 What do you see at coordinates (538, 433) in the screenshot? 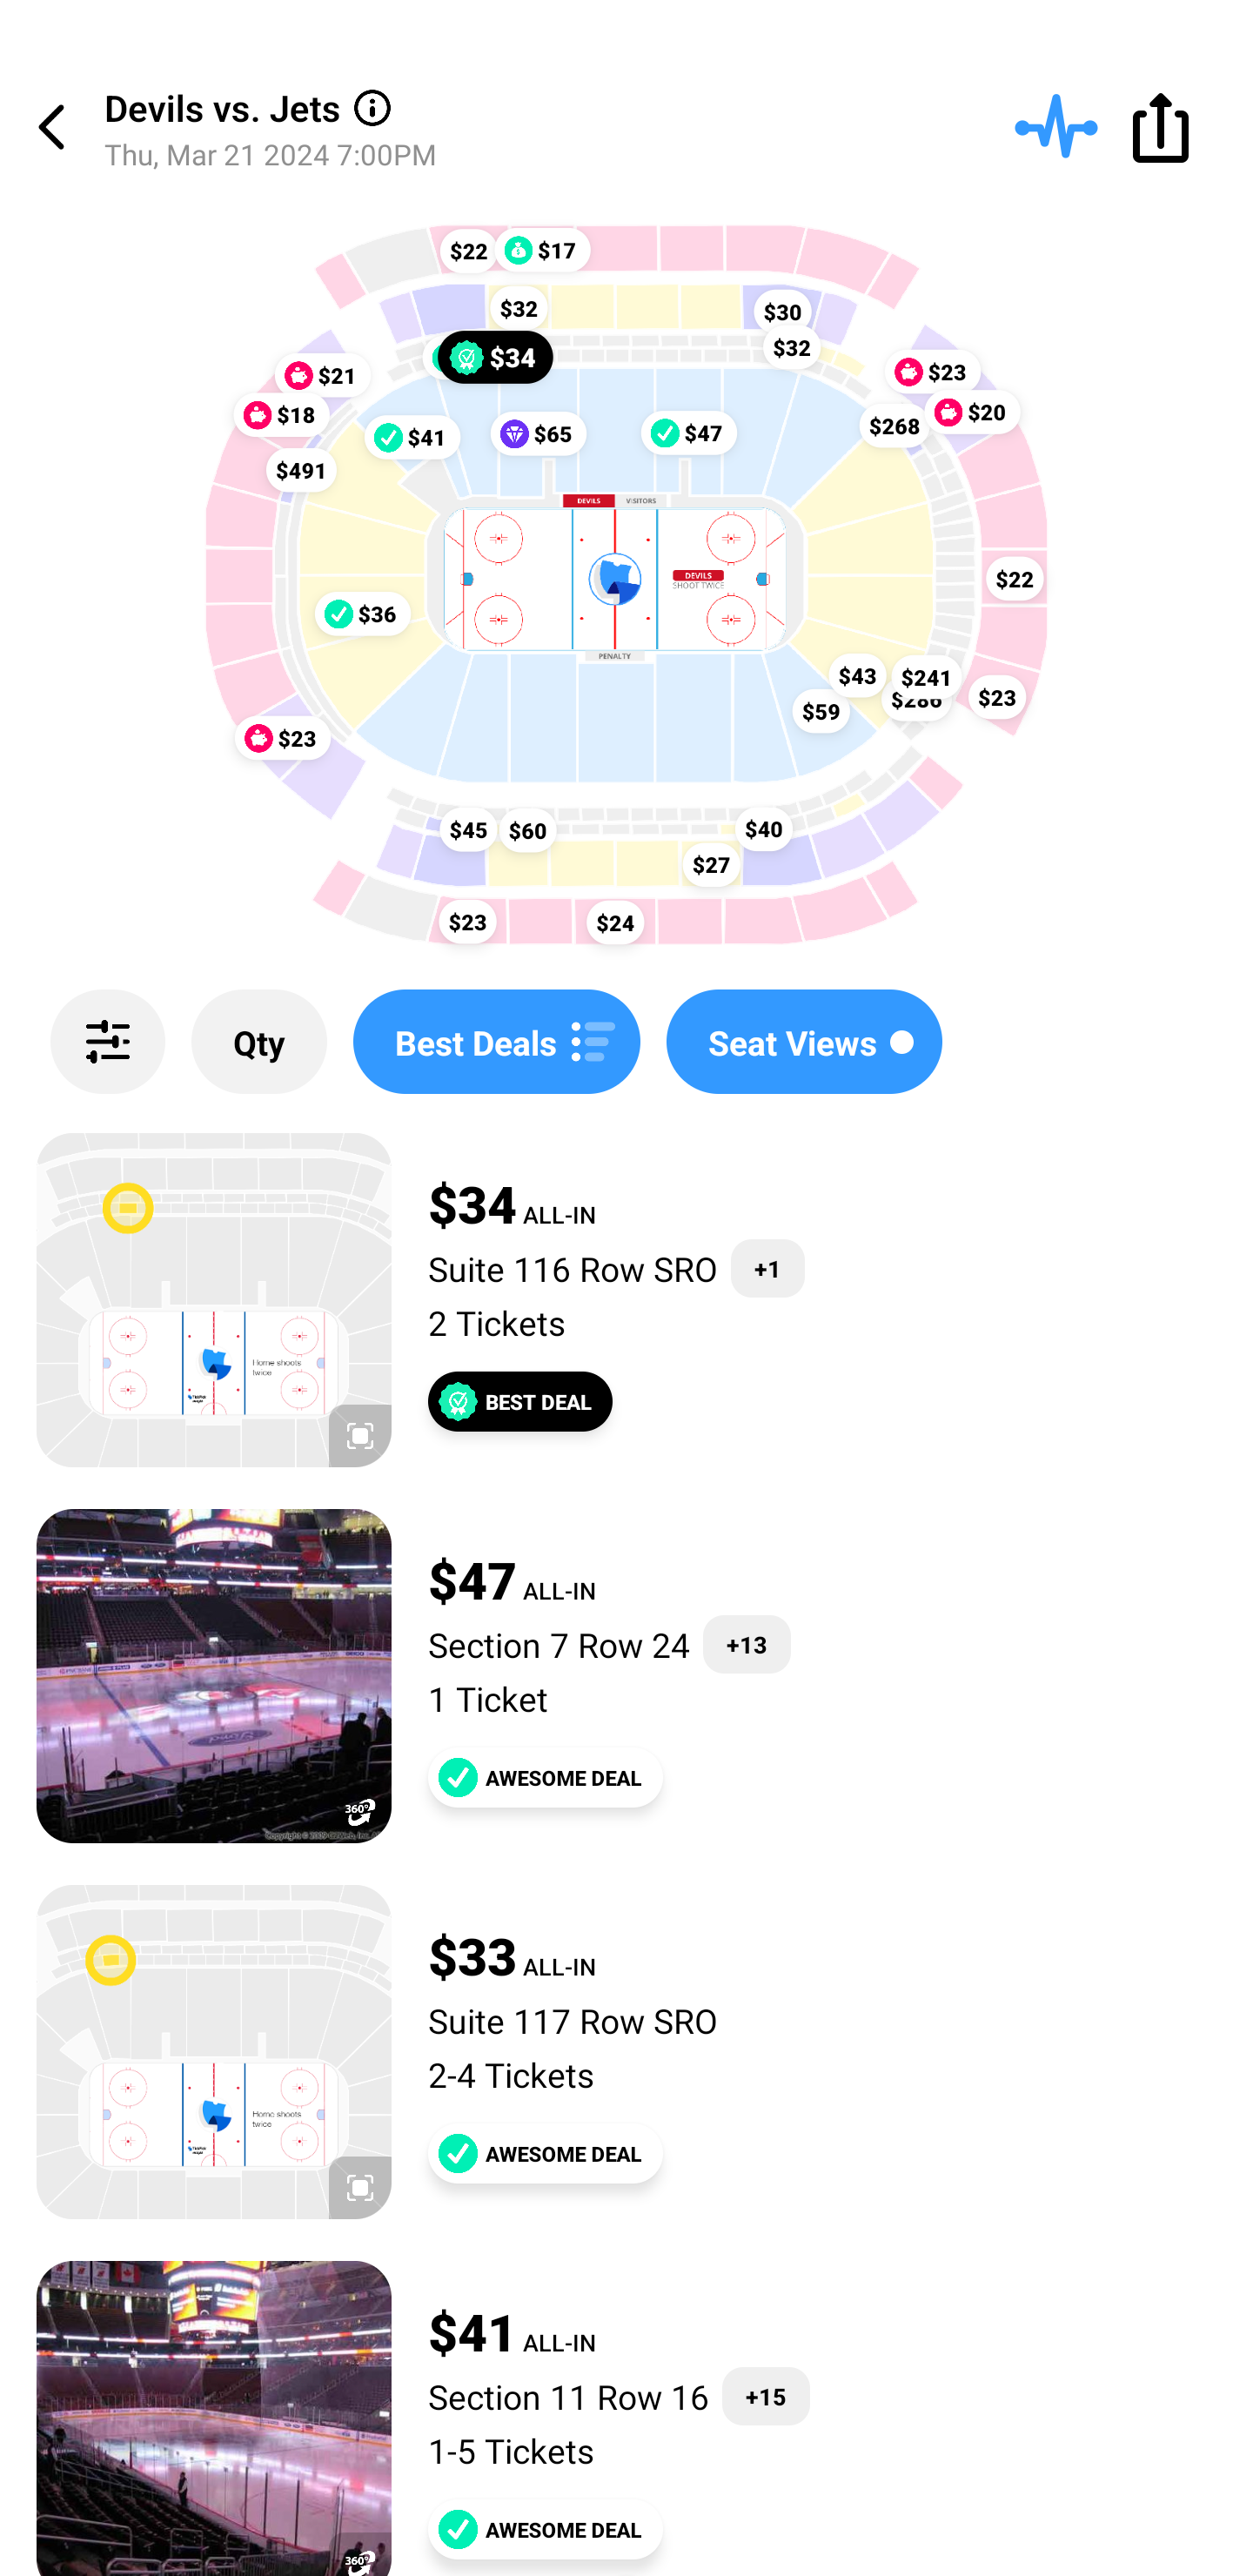
I see `$65` at bounding box center [538, 433].